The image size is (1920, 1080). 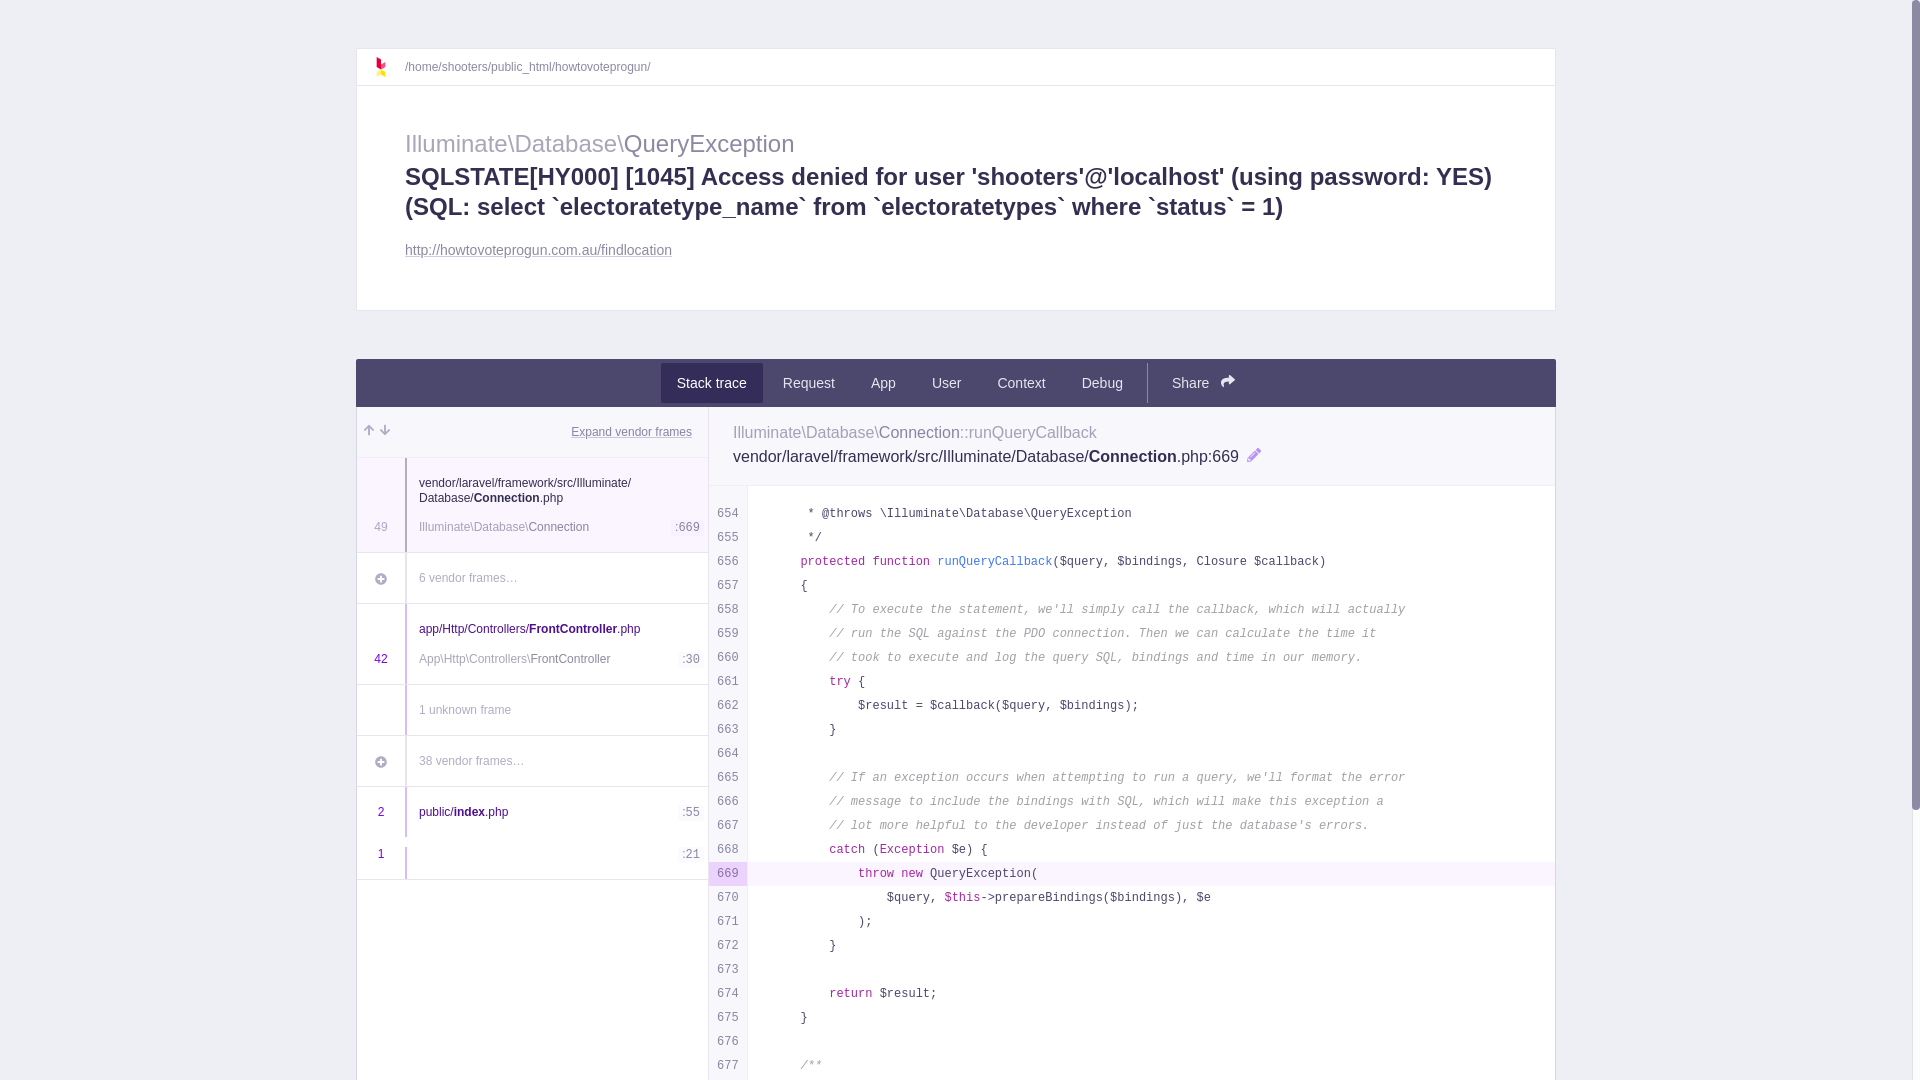 I want to click on Ignition docs, so click(x=389, y=67).